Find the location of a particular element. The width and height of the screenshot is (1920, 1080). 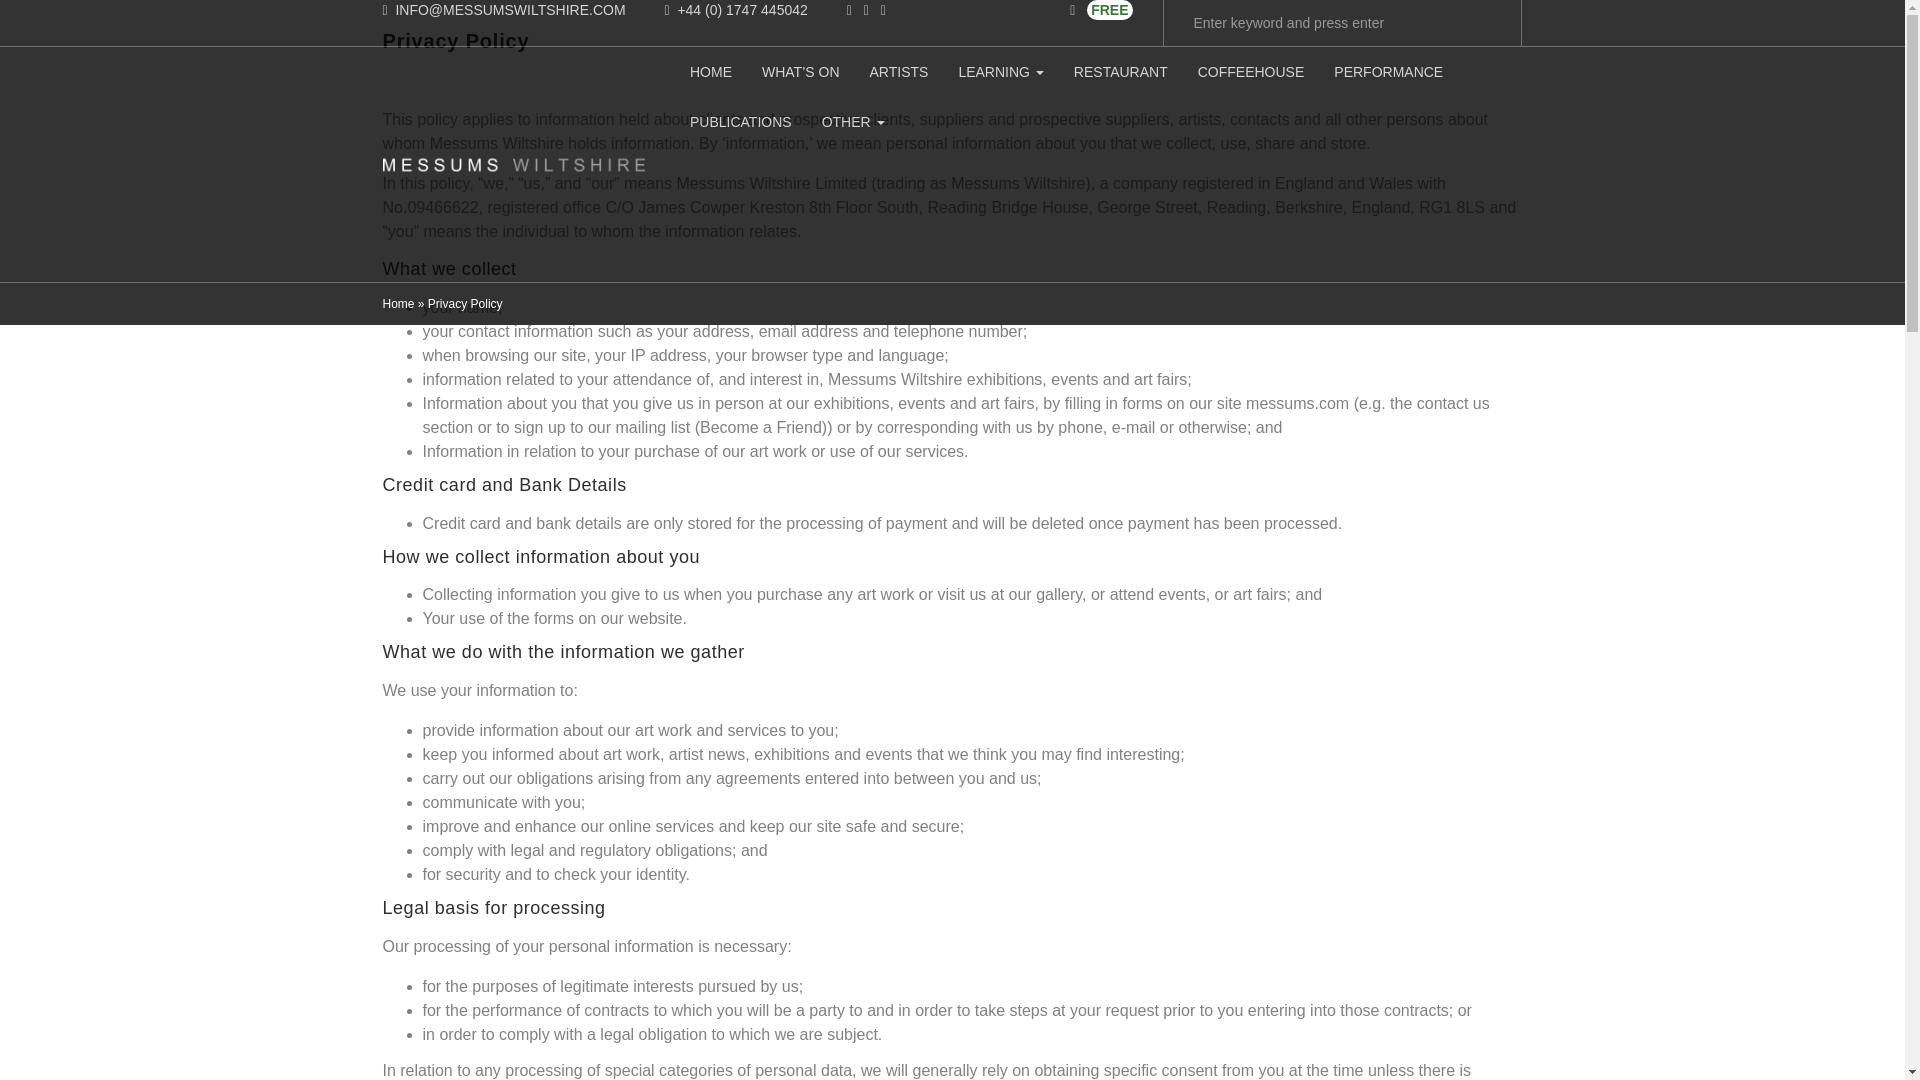

Learning is located at coordinates (1000, 72).